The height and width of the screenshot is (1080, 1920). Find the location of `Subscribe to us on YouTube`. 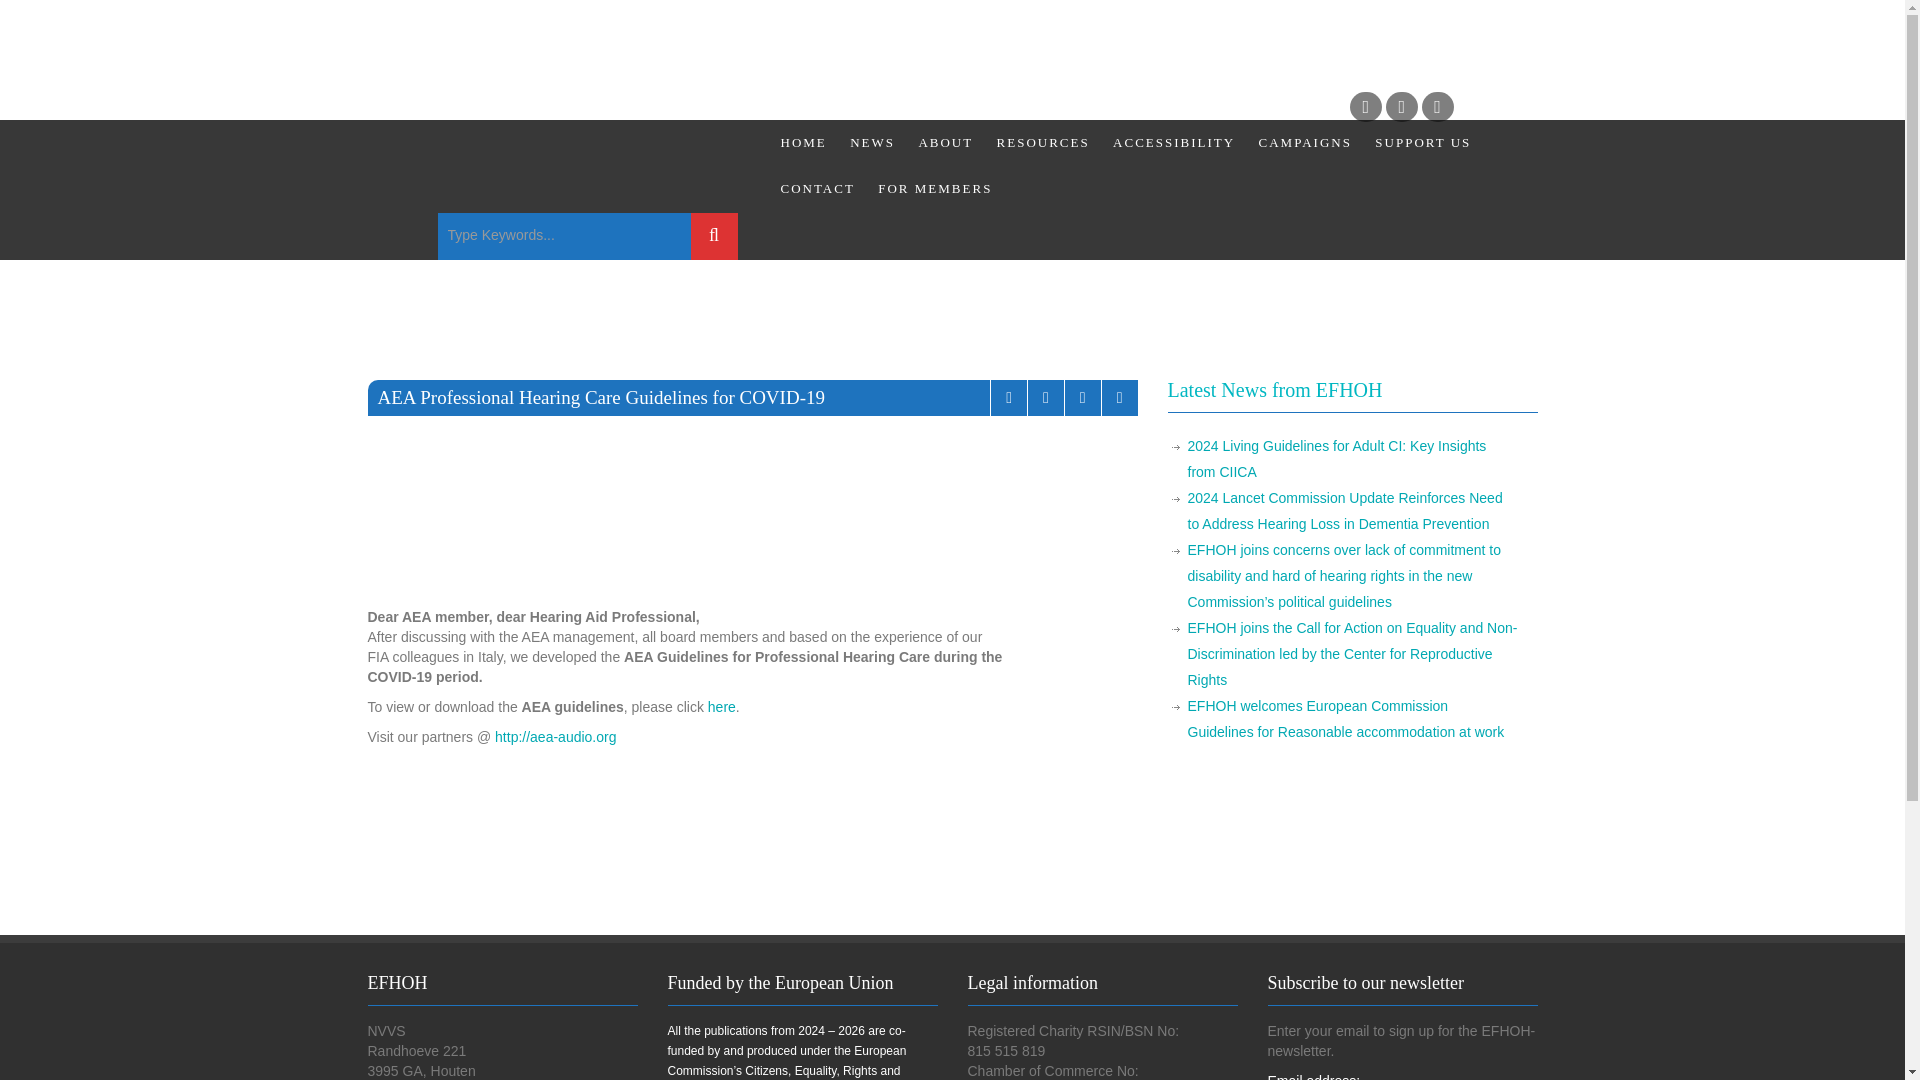

Subscribe to us on YouTube is located at coordinates (1438, 106).